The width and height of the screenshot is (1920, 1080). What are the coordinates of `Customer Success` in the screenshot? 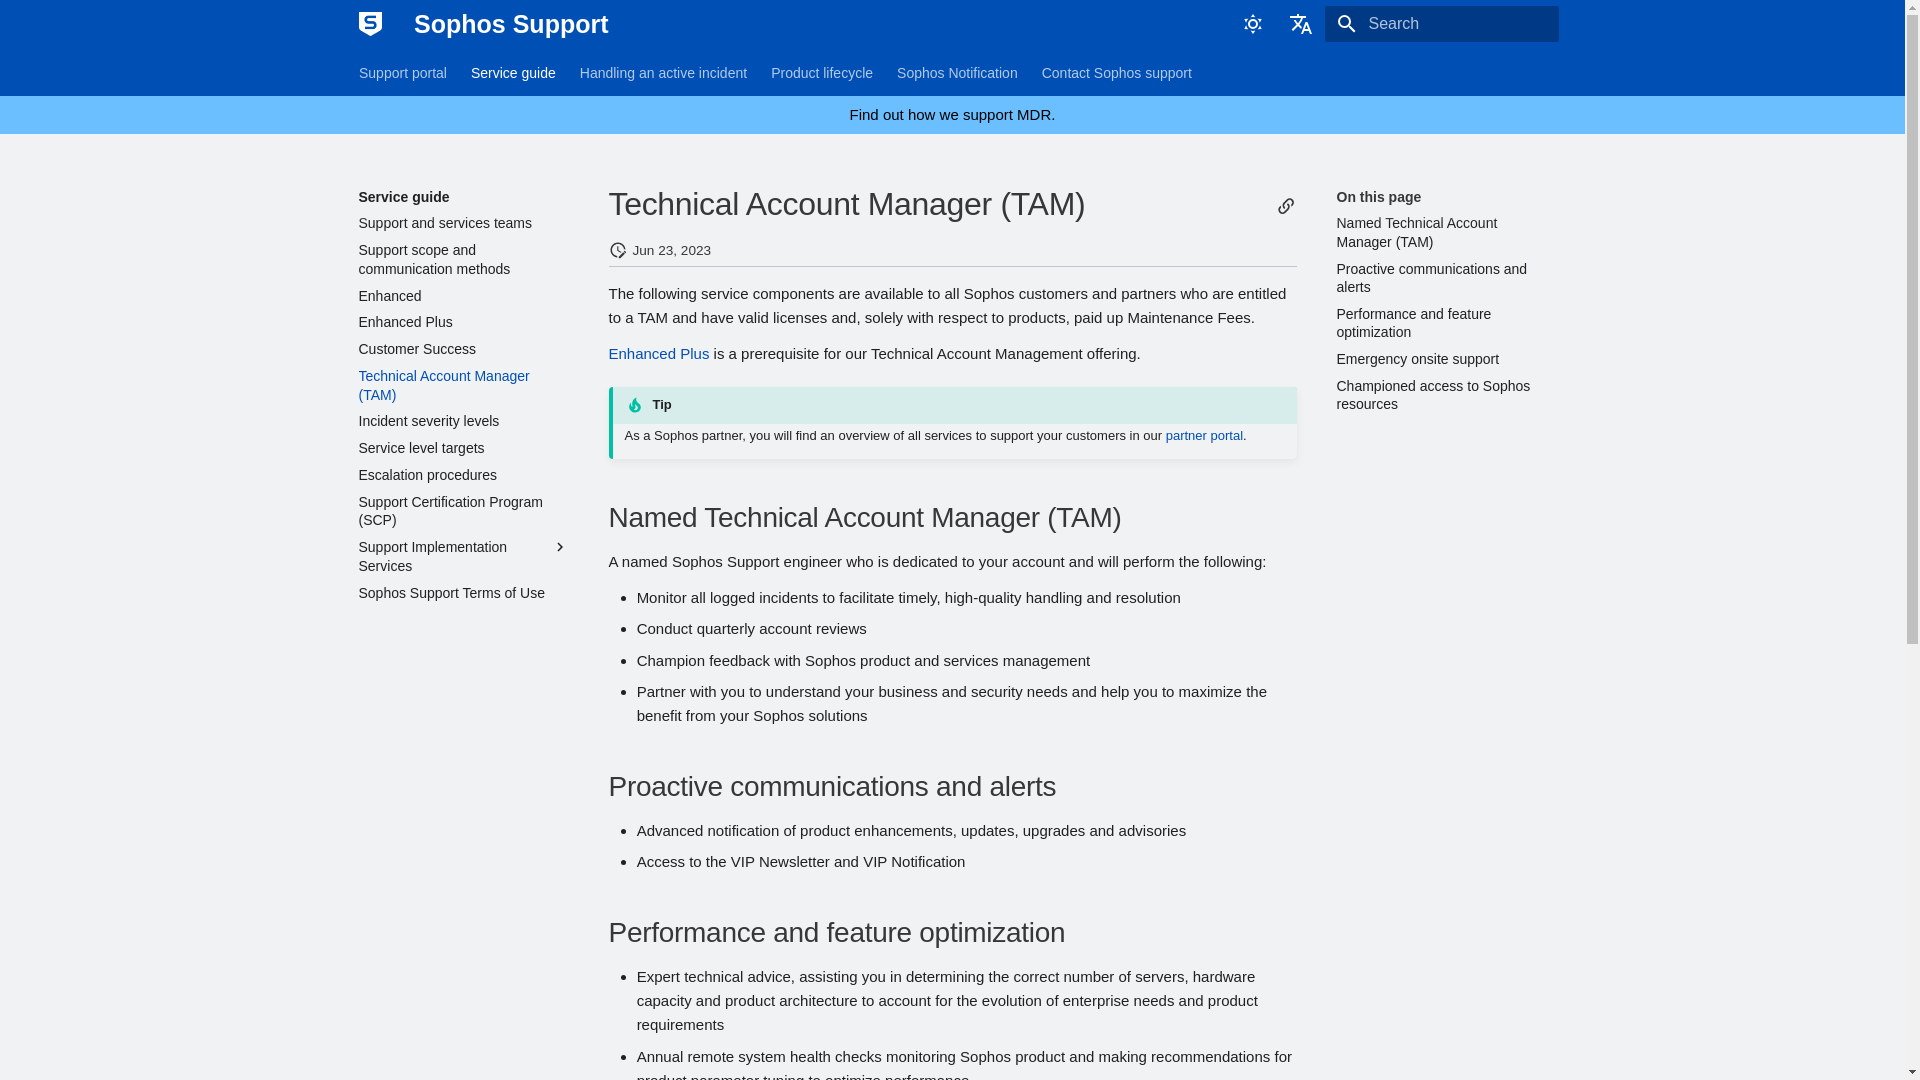 It's located at (462, 348).